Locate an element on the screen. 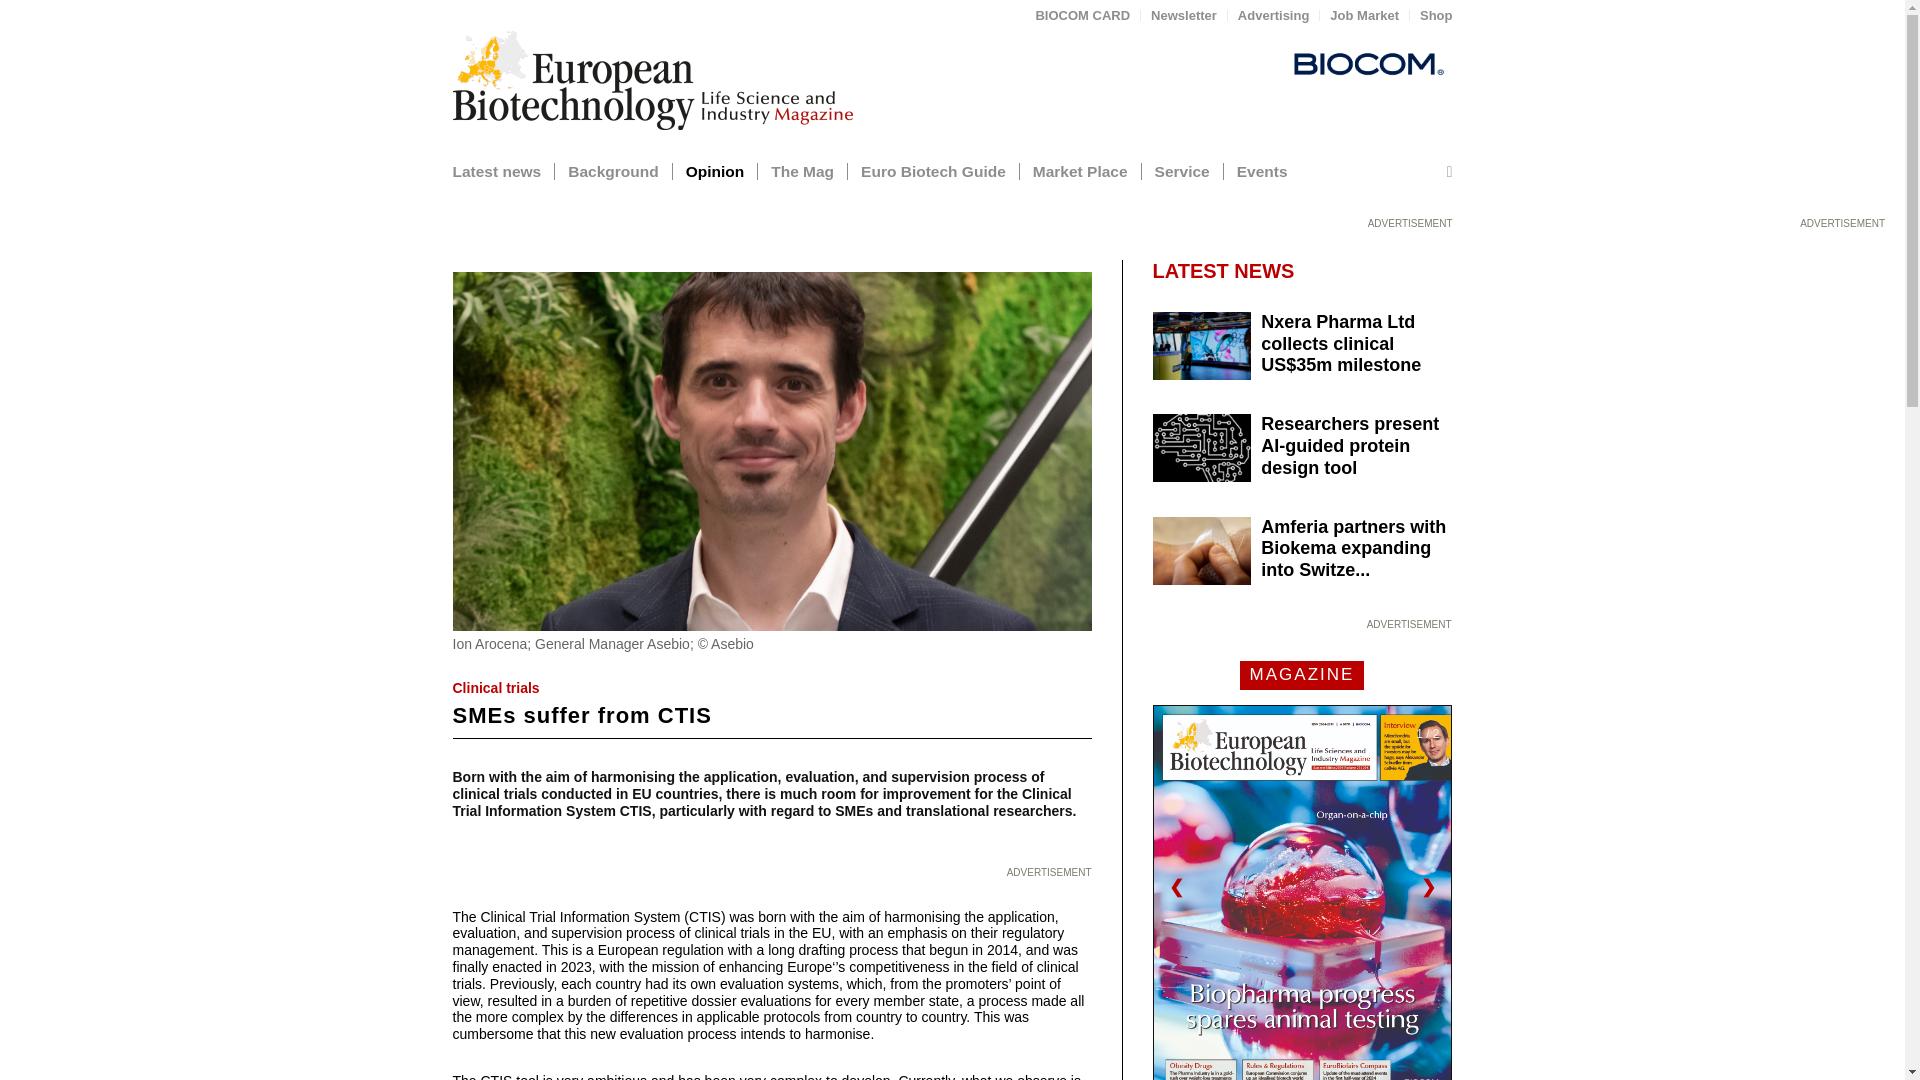 The image size is (1920, 1080). Advertising is located at coordinates (1274, 16).